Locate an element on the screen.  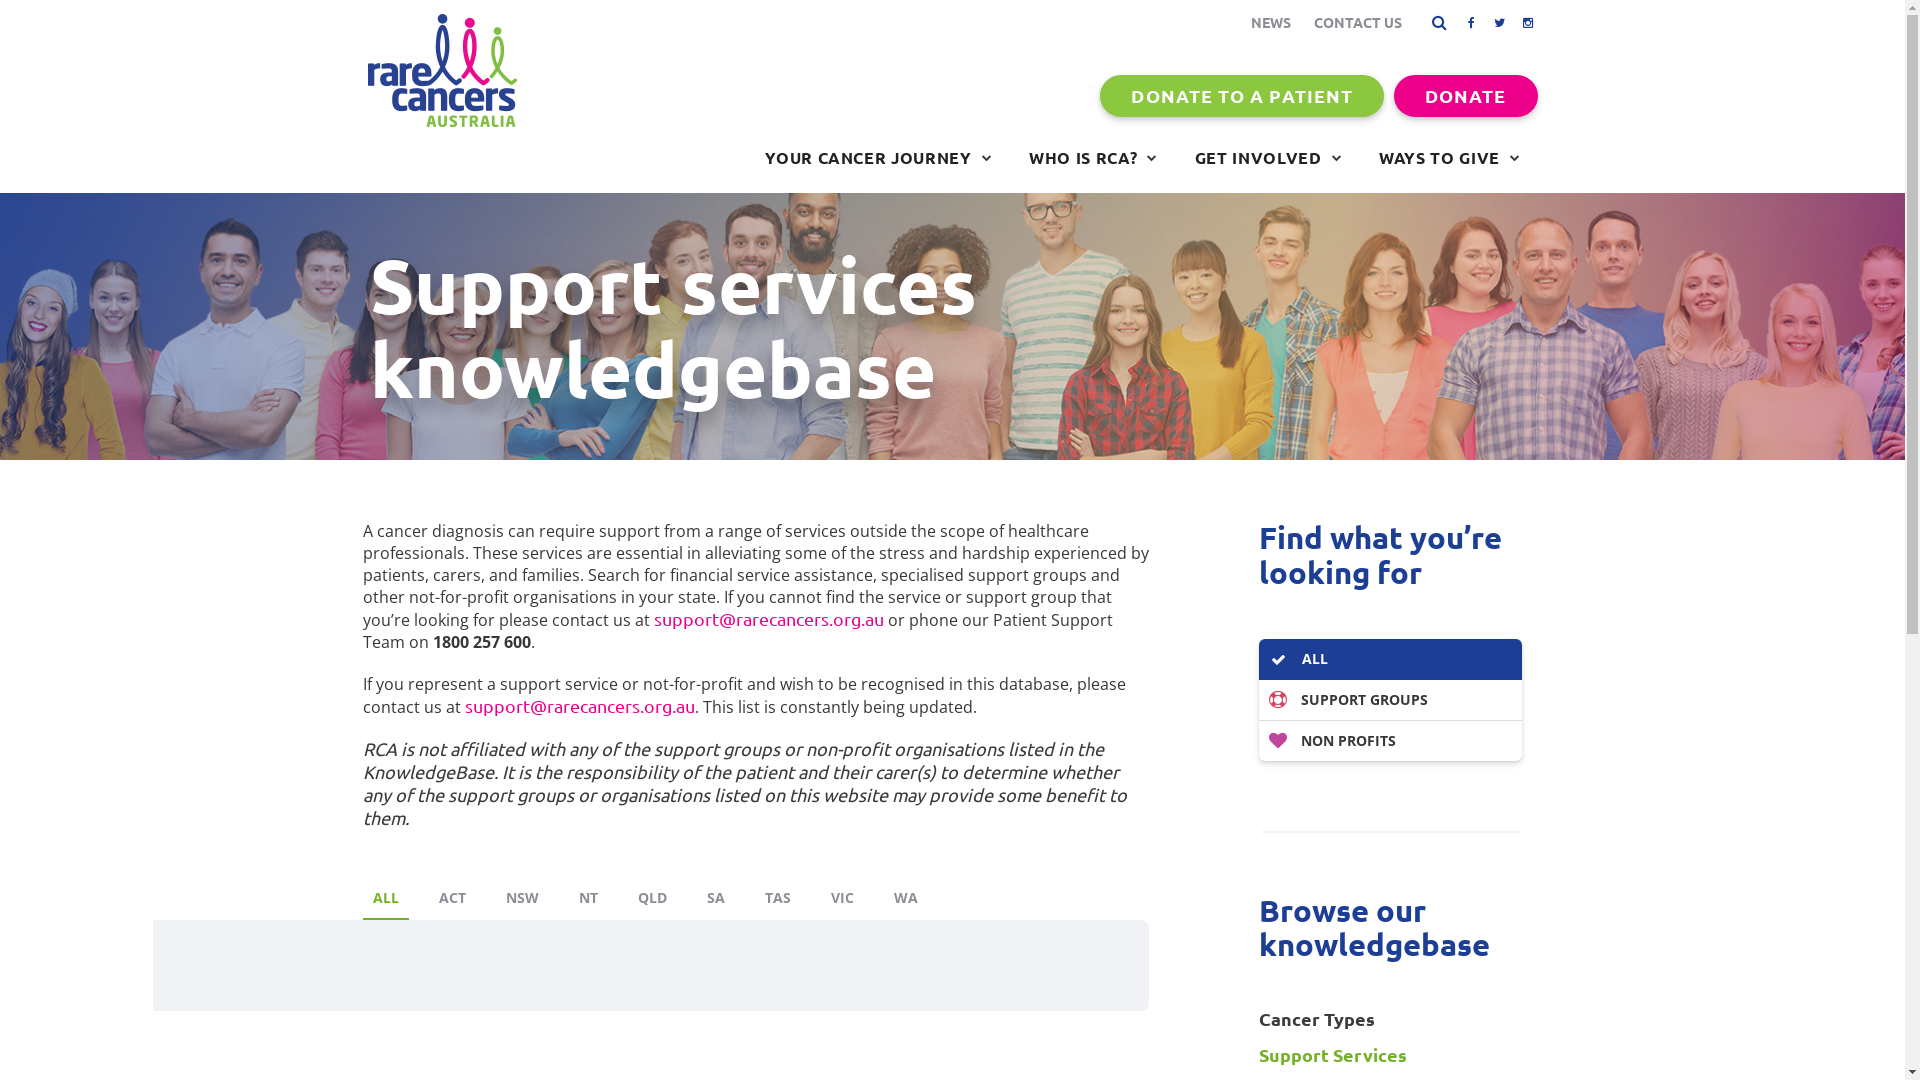
NT is located at coordinates (588, 900).